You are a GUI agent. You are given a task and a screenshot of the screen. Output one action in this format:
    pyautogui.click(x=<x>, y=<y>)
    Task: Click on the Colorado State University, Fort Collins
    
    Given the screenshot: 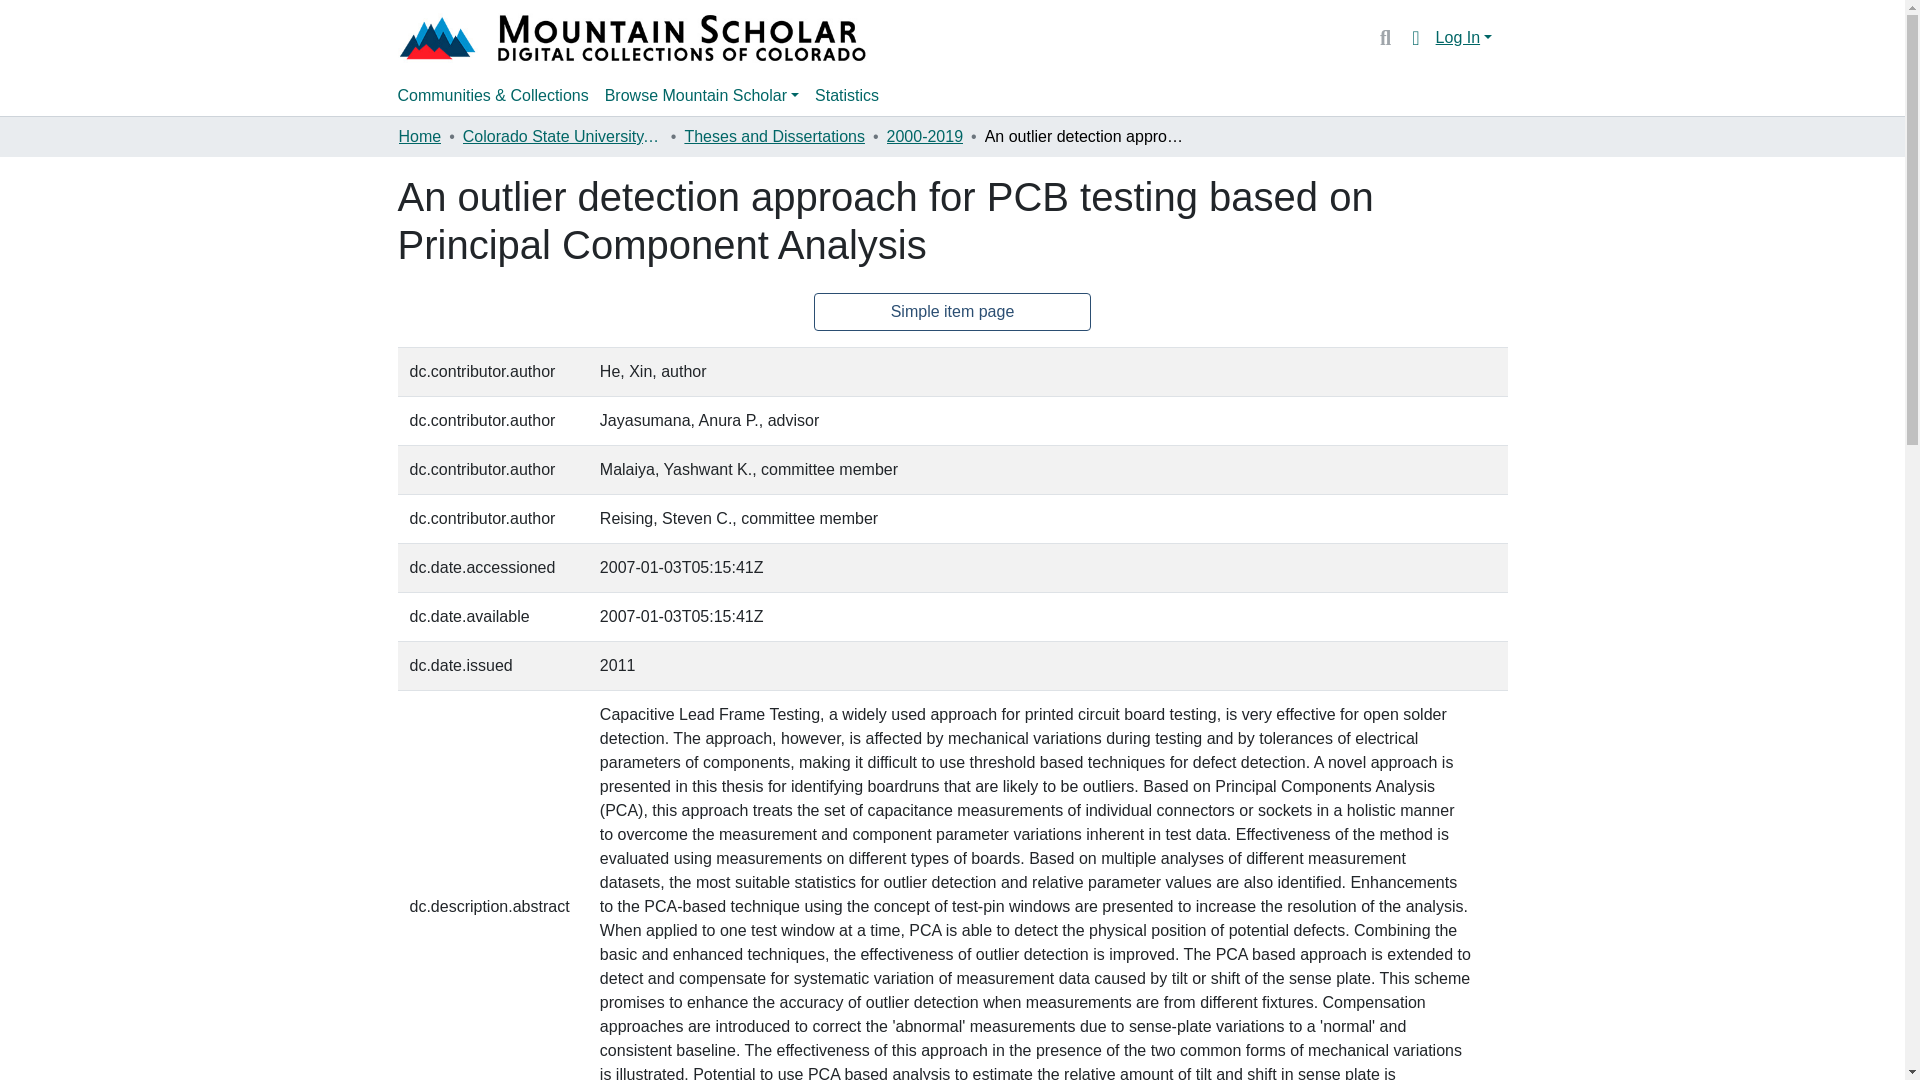 What is the action you would take?
    pyautogui.click(x=562, y=137)
    